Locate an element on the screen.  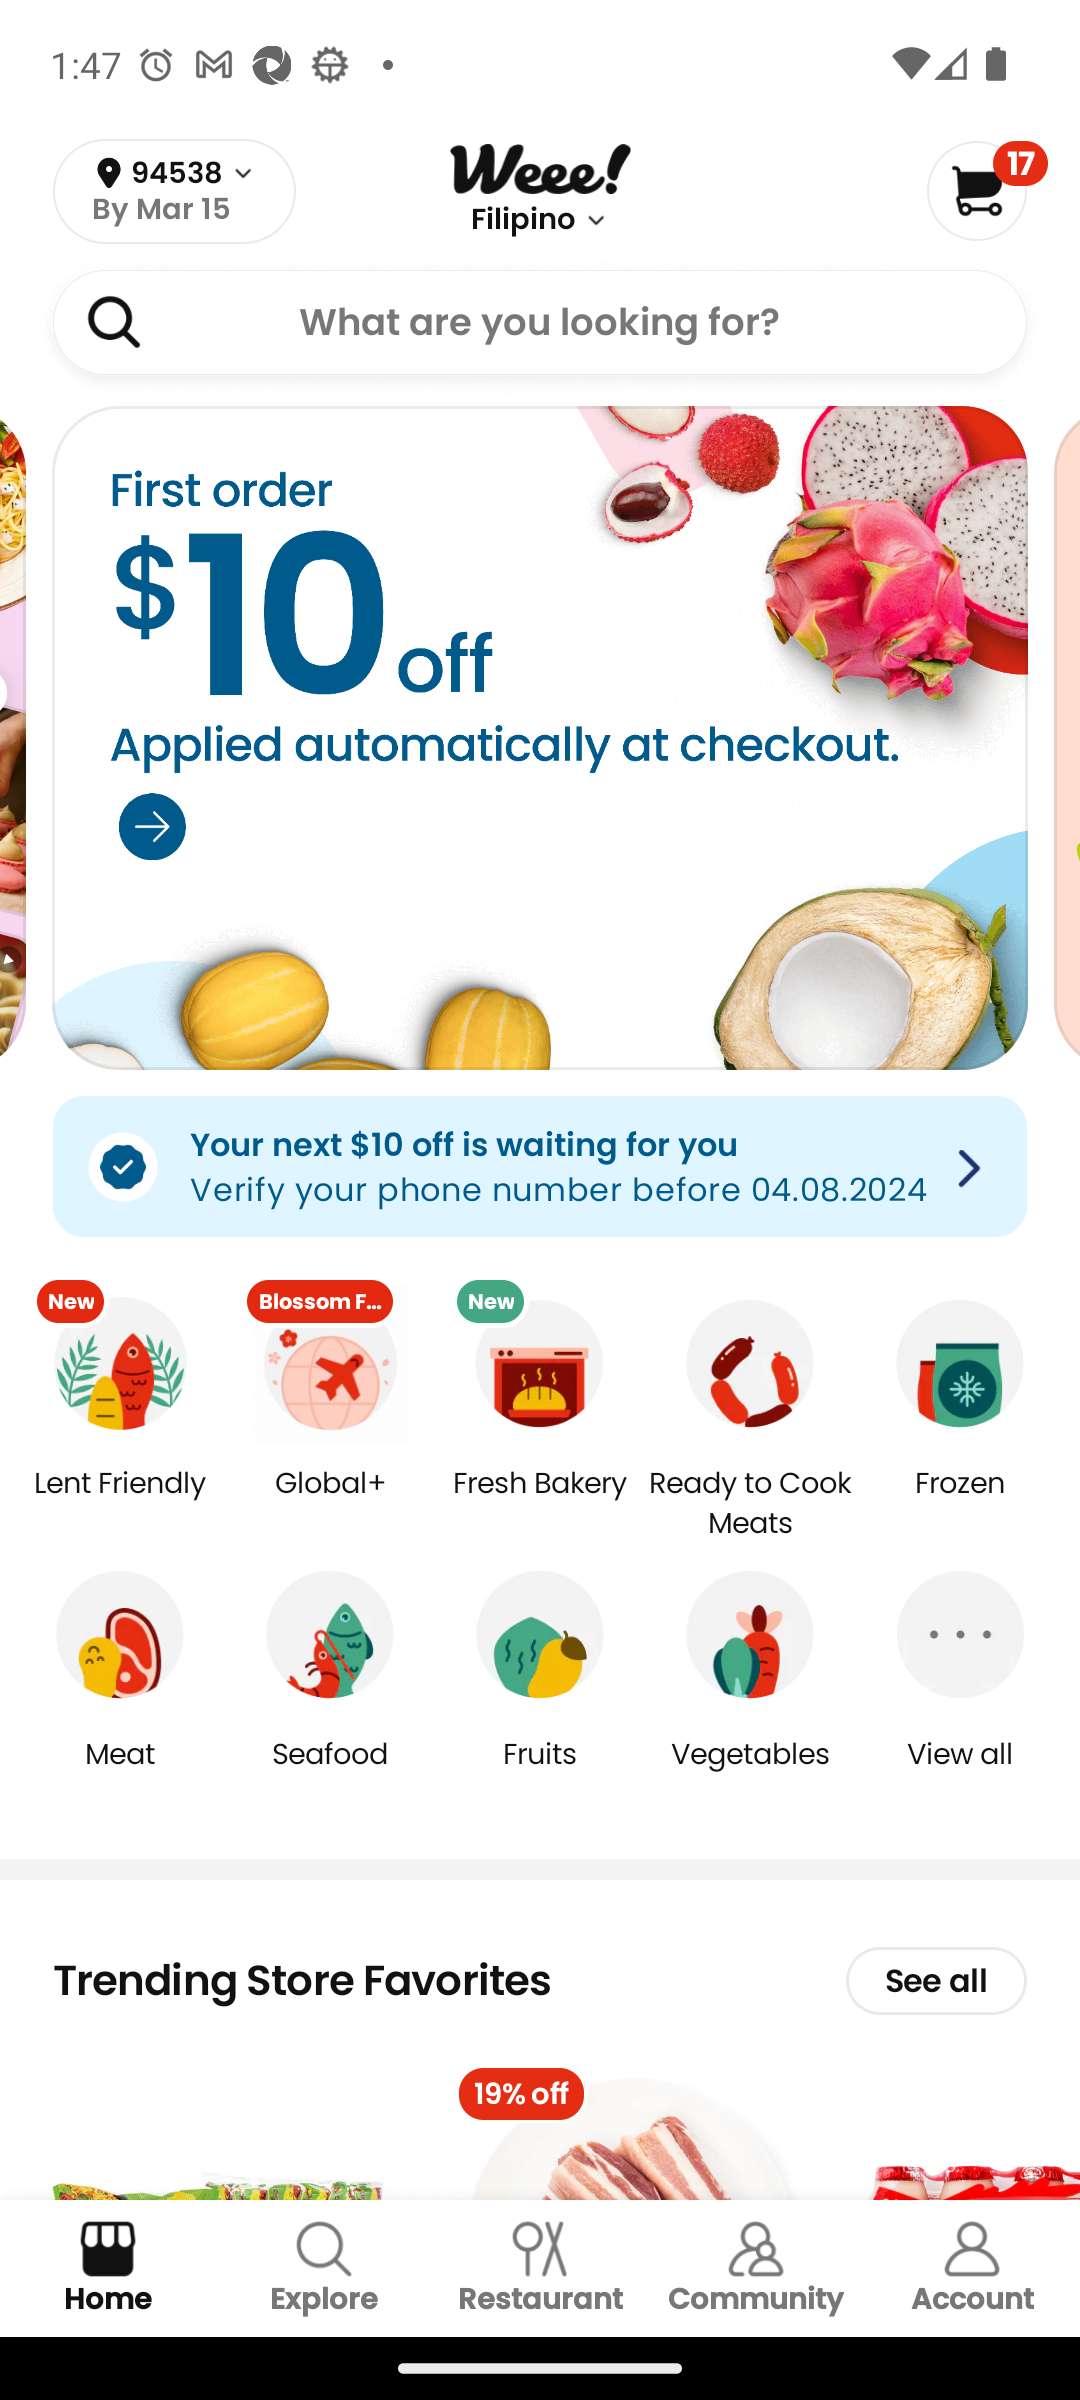
Frozen is located at coordinates (960, 1504).